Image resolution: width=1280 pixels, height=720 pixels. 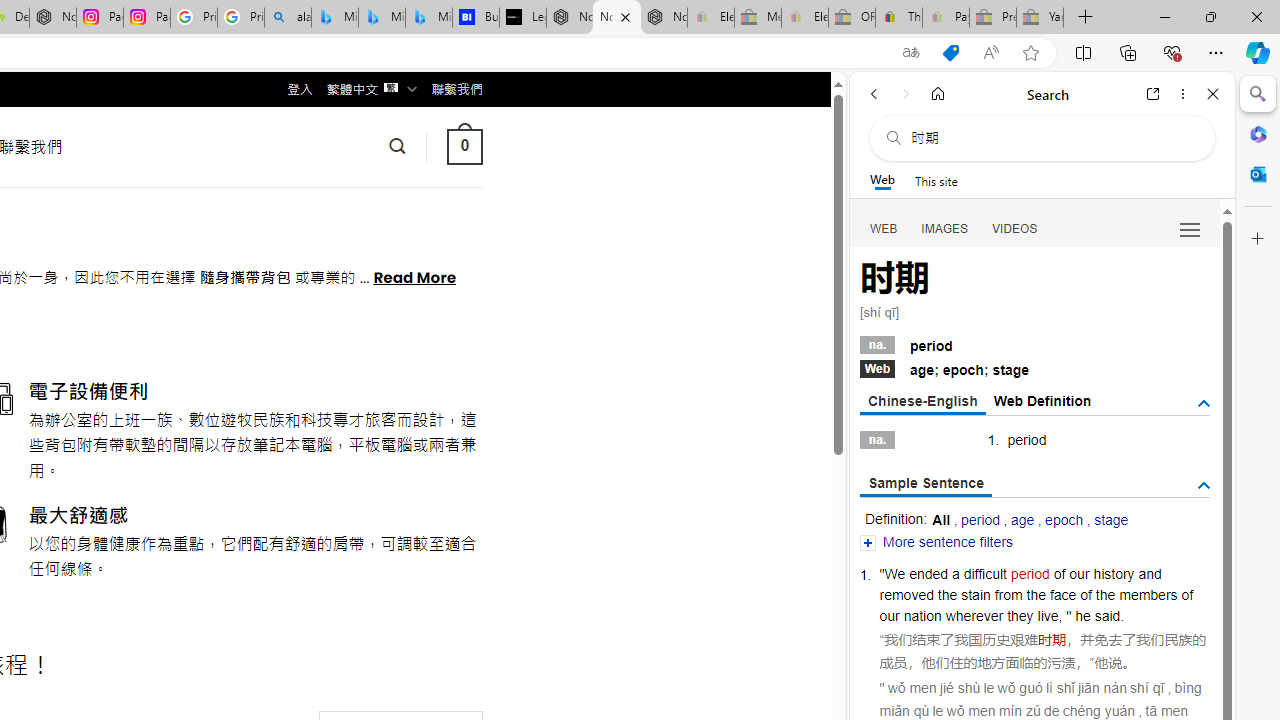 I want to click on Read More, so click(x=414, y=276).